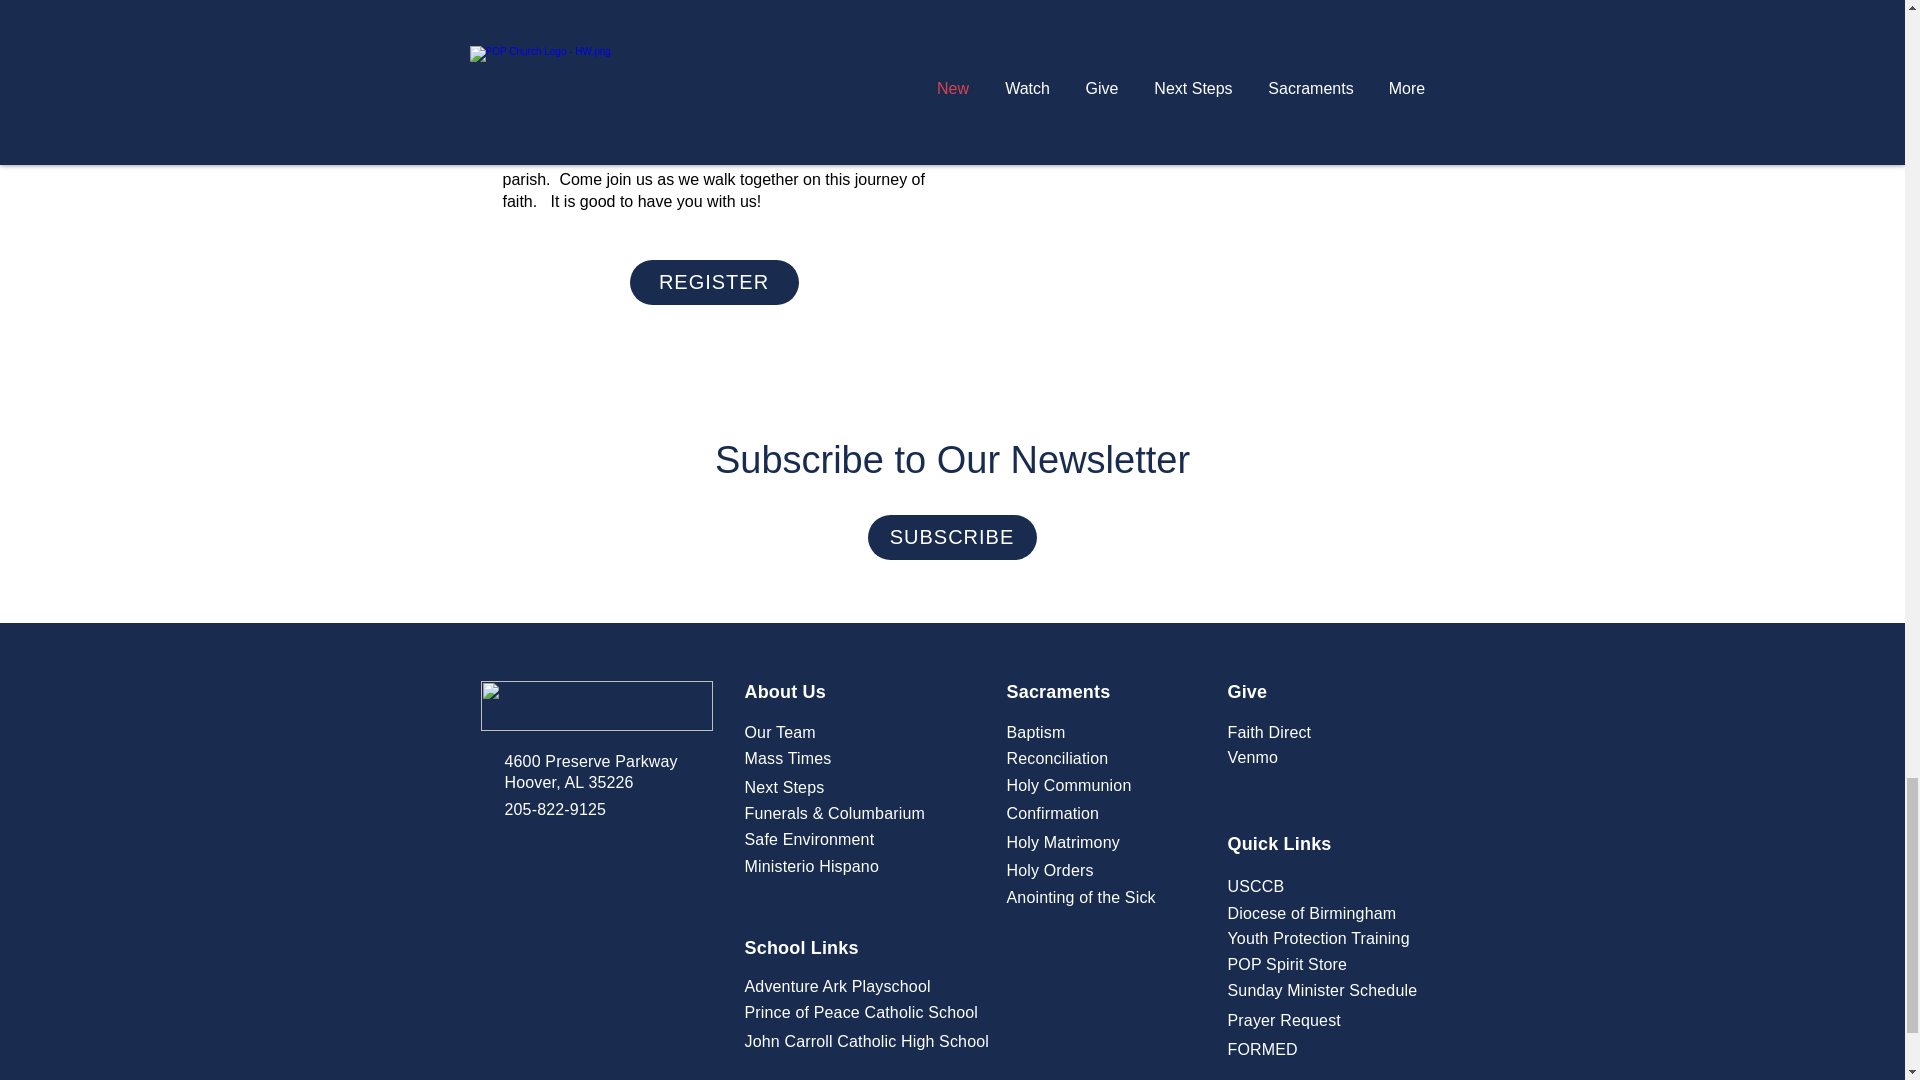  I want to click on Next Steps, so click(784, 786).